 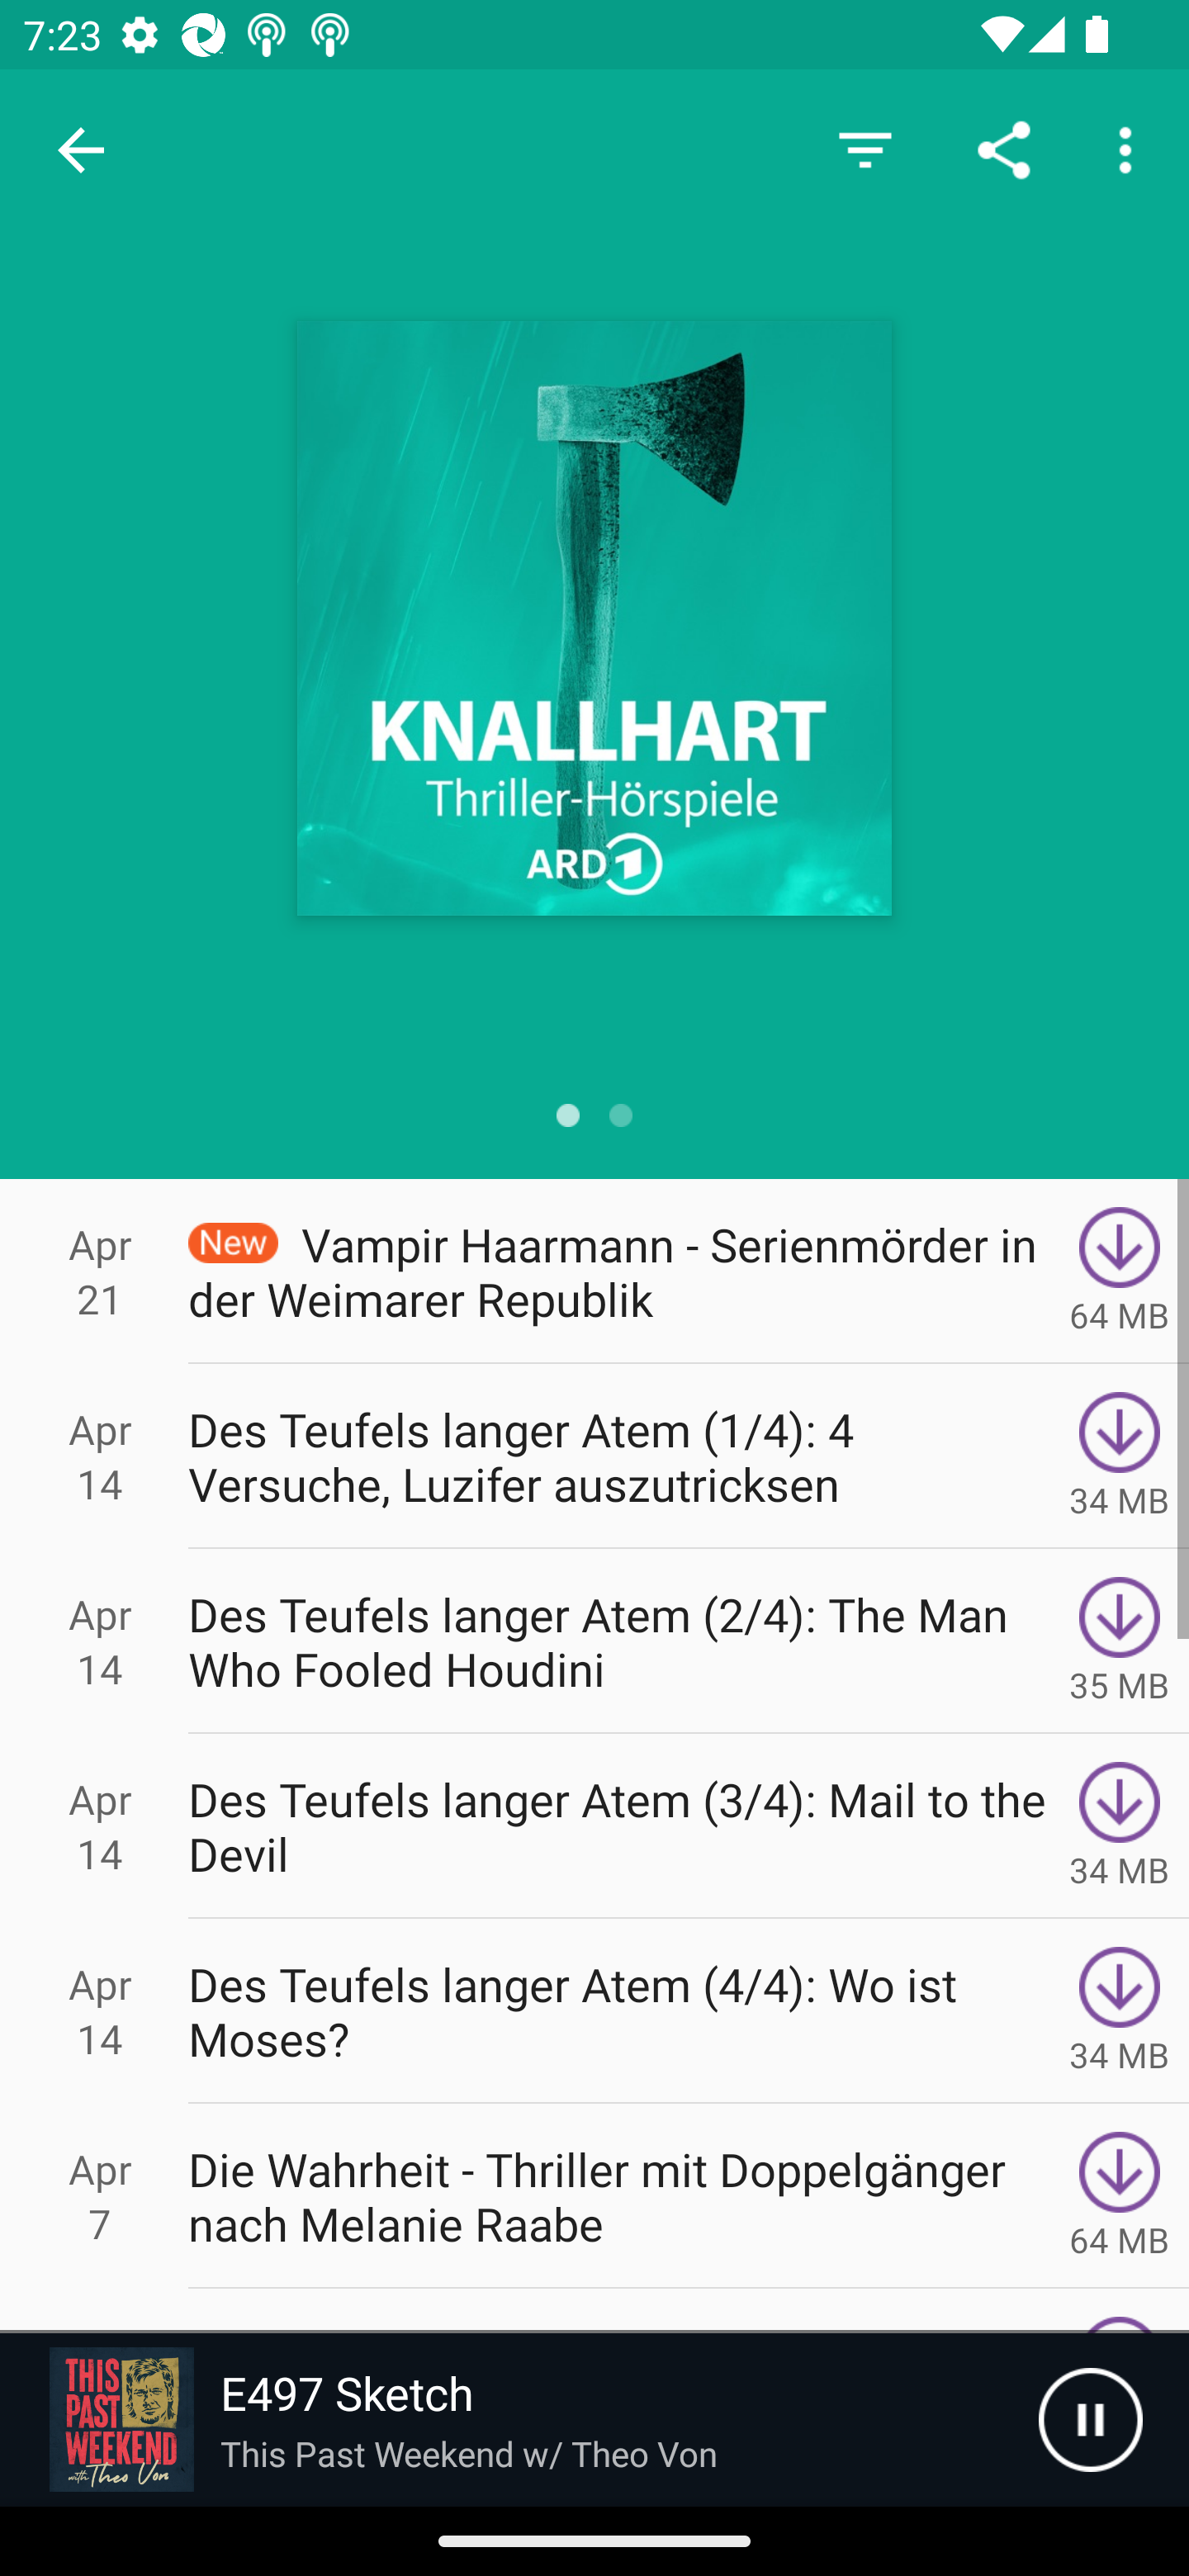 I want to click on Download 35 MB, so click(x=1120, y=1641).